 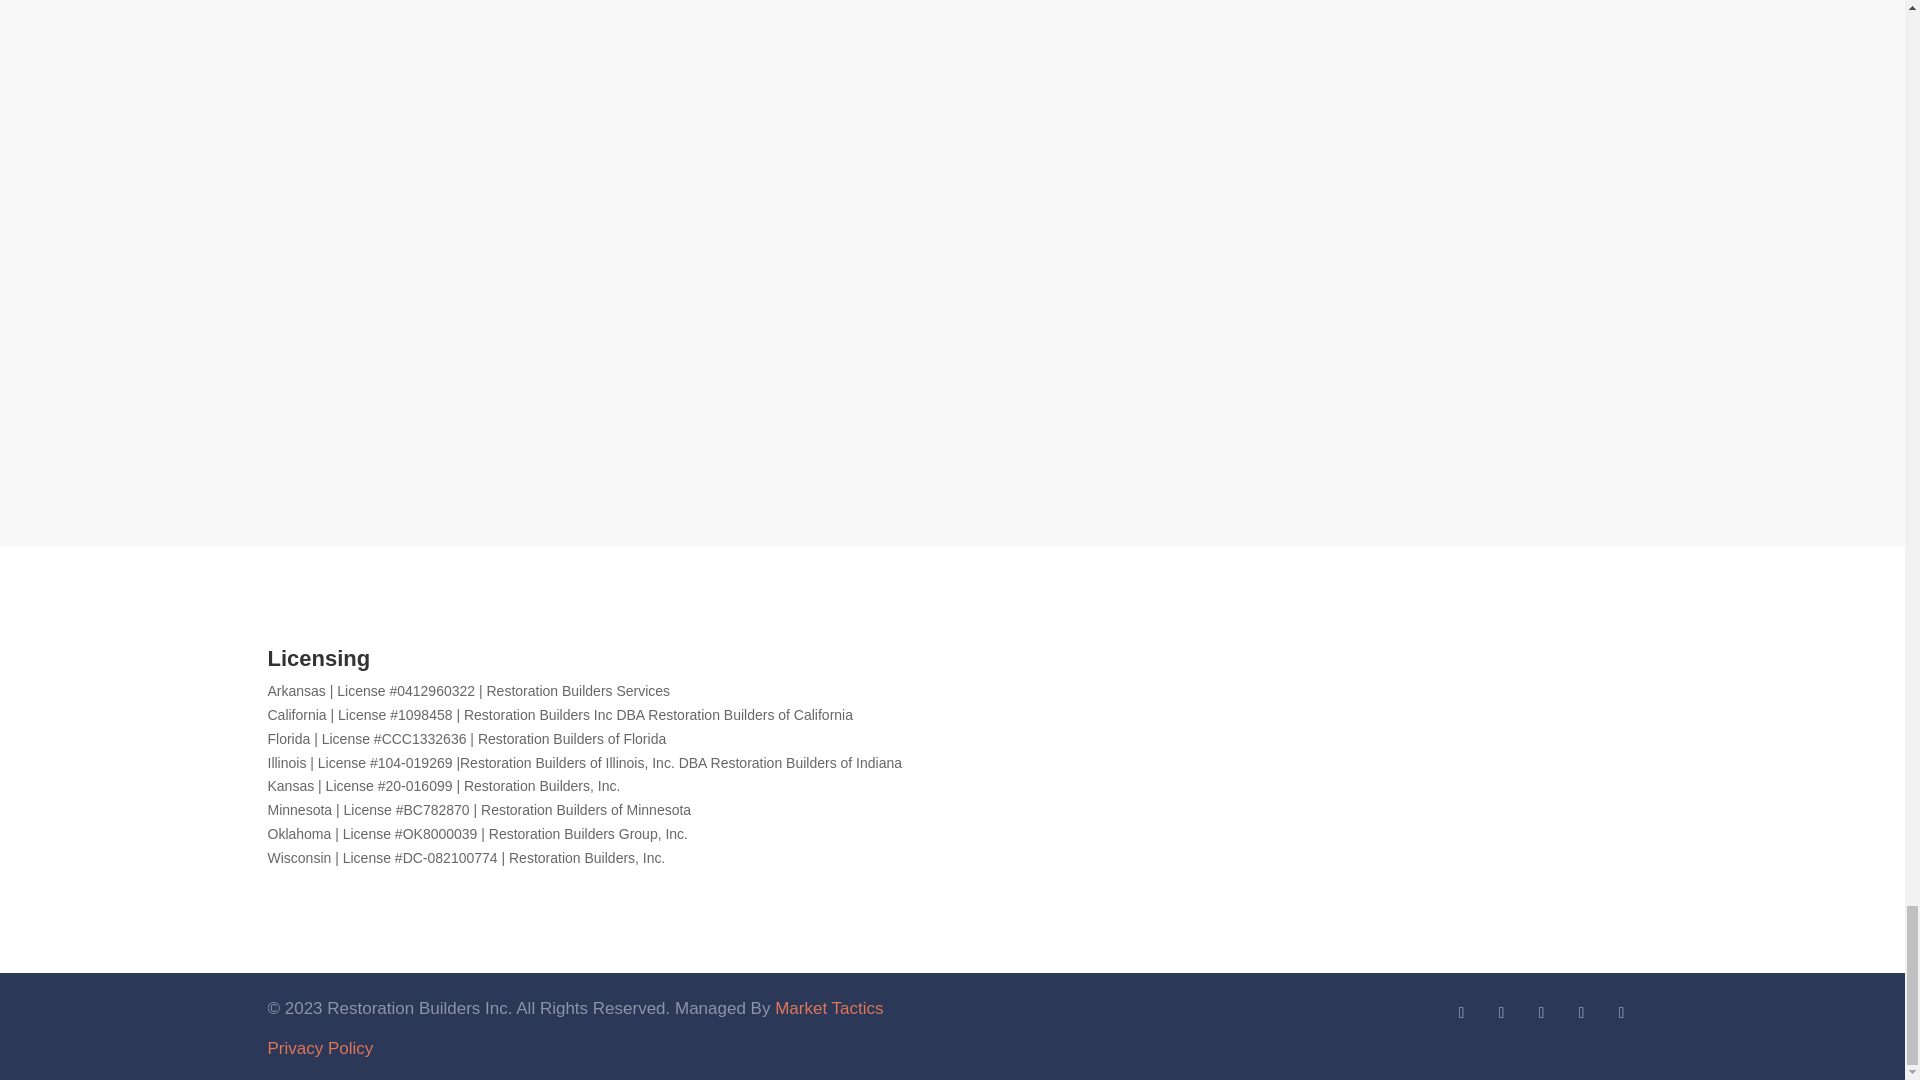 What do you see at coordinates (1500, 1012) in the screenshot?
I see `Follow on X` at bounding box center [1500, 1012].